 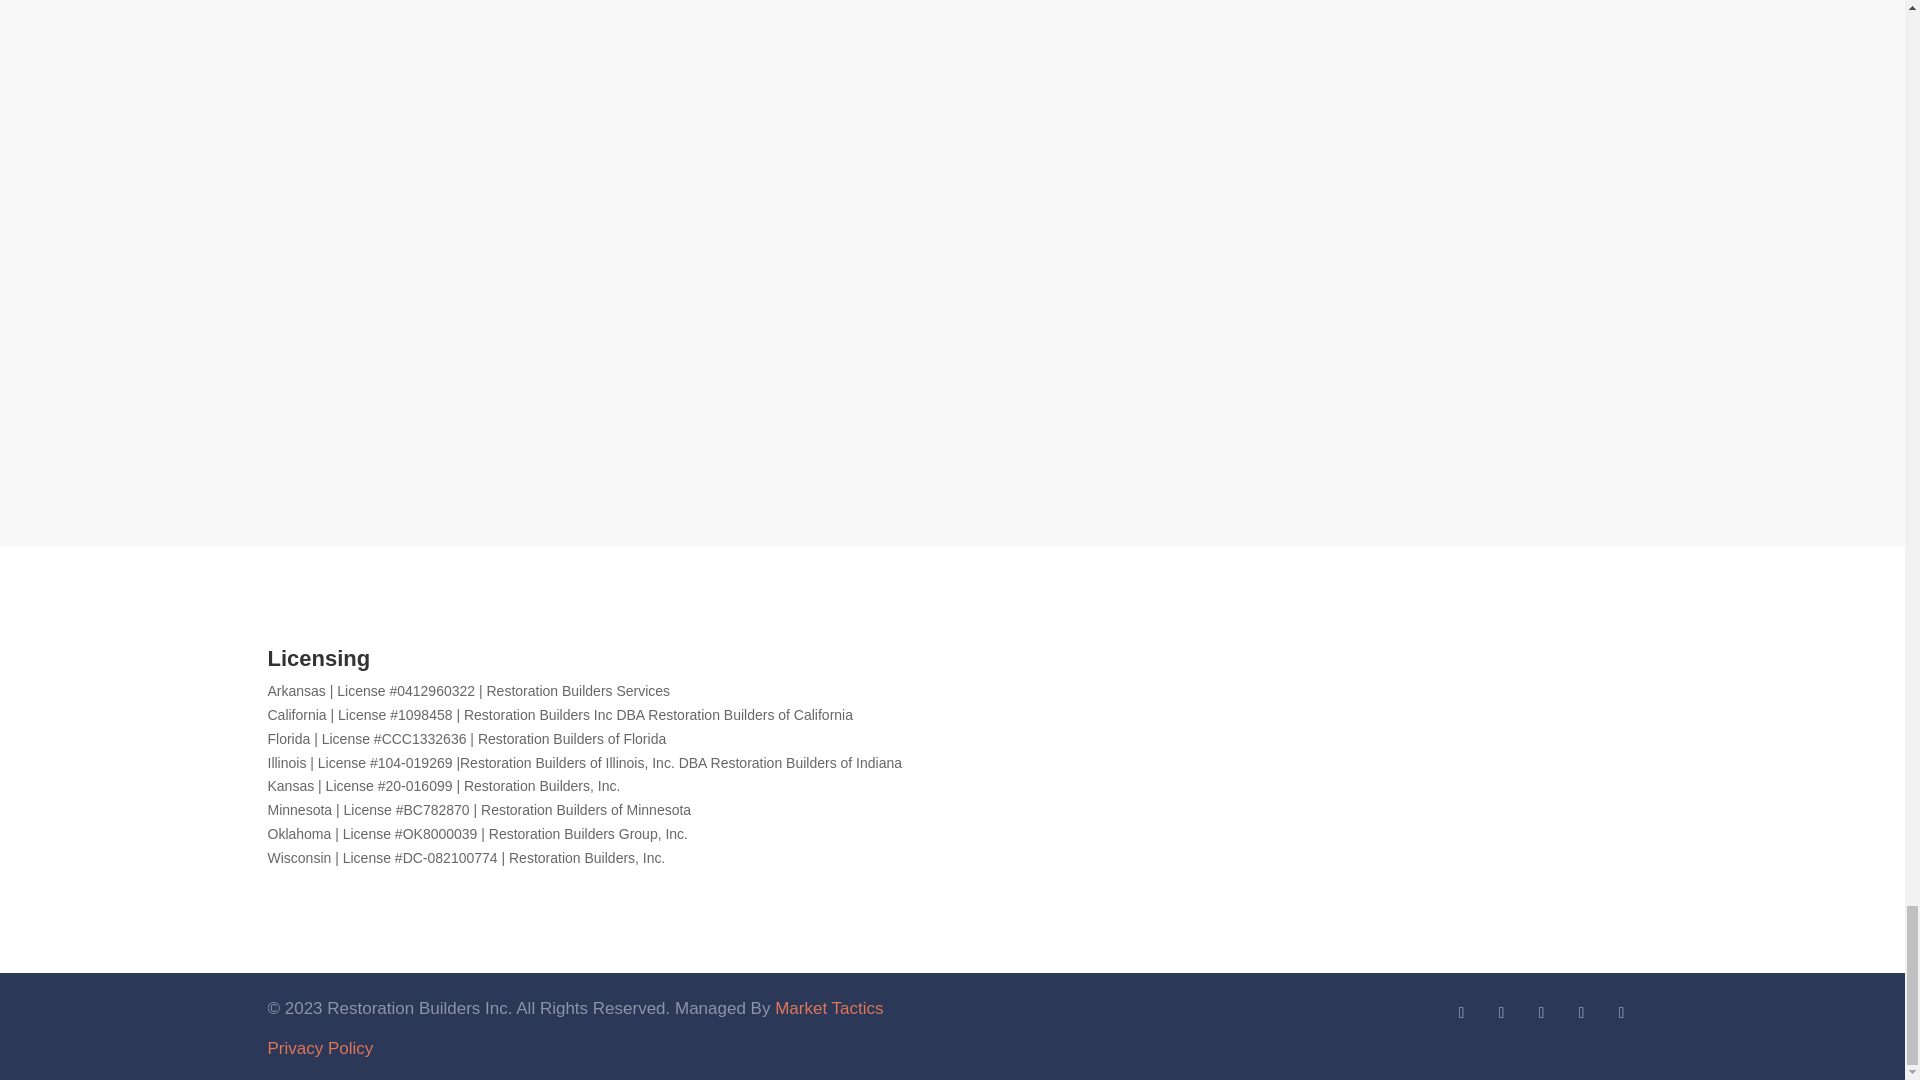 What do you see at coordinates (1500, 1012) in the screenshot?
I see `Follow on X` at bounding box center [1500, 1012].